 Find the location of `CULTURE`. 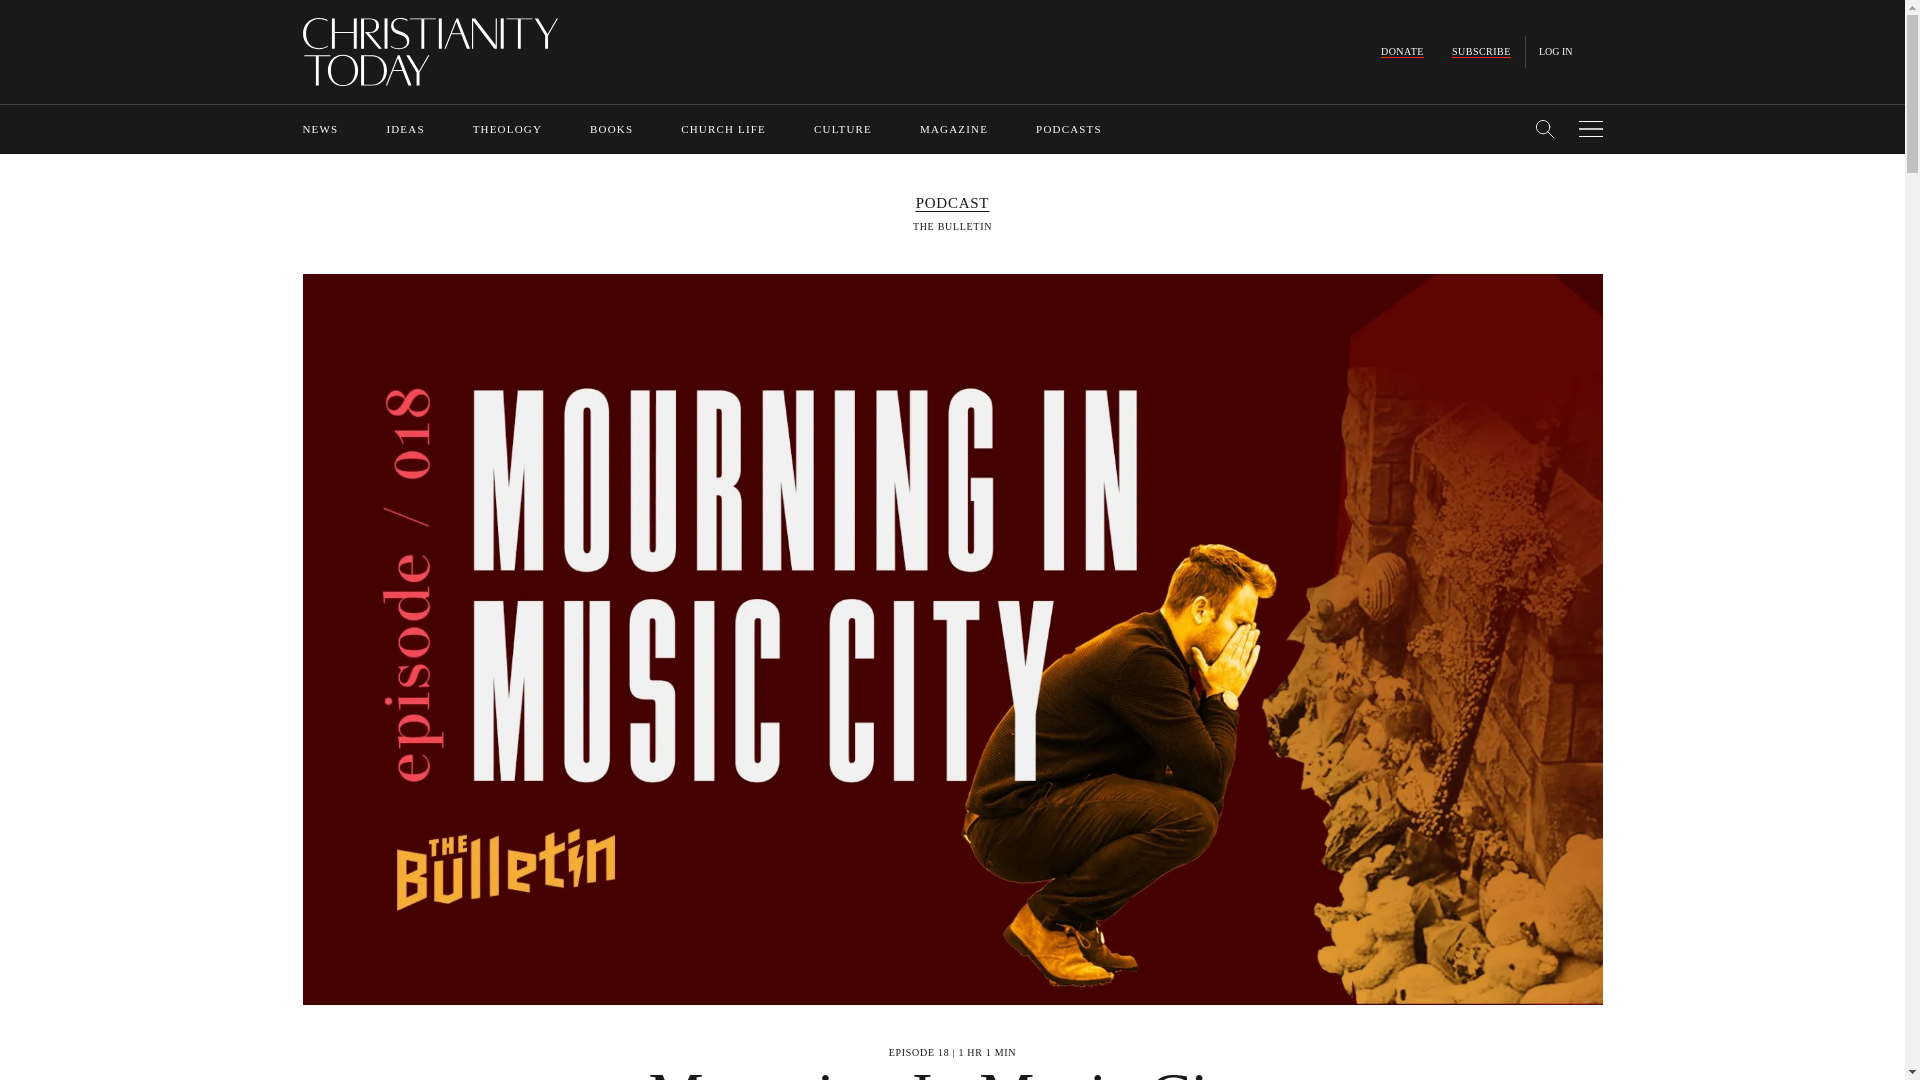

CULTURE is located at coordinates (842, 129).